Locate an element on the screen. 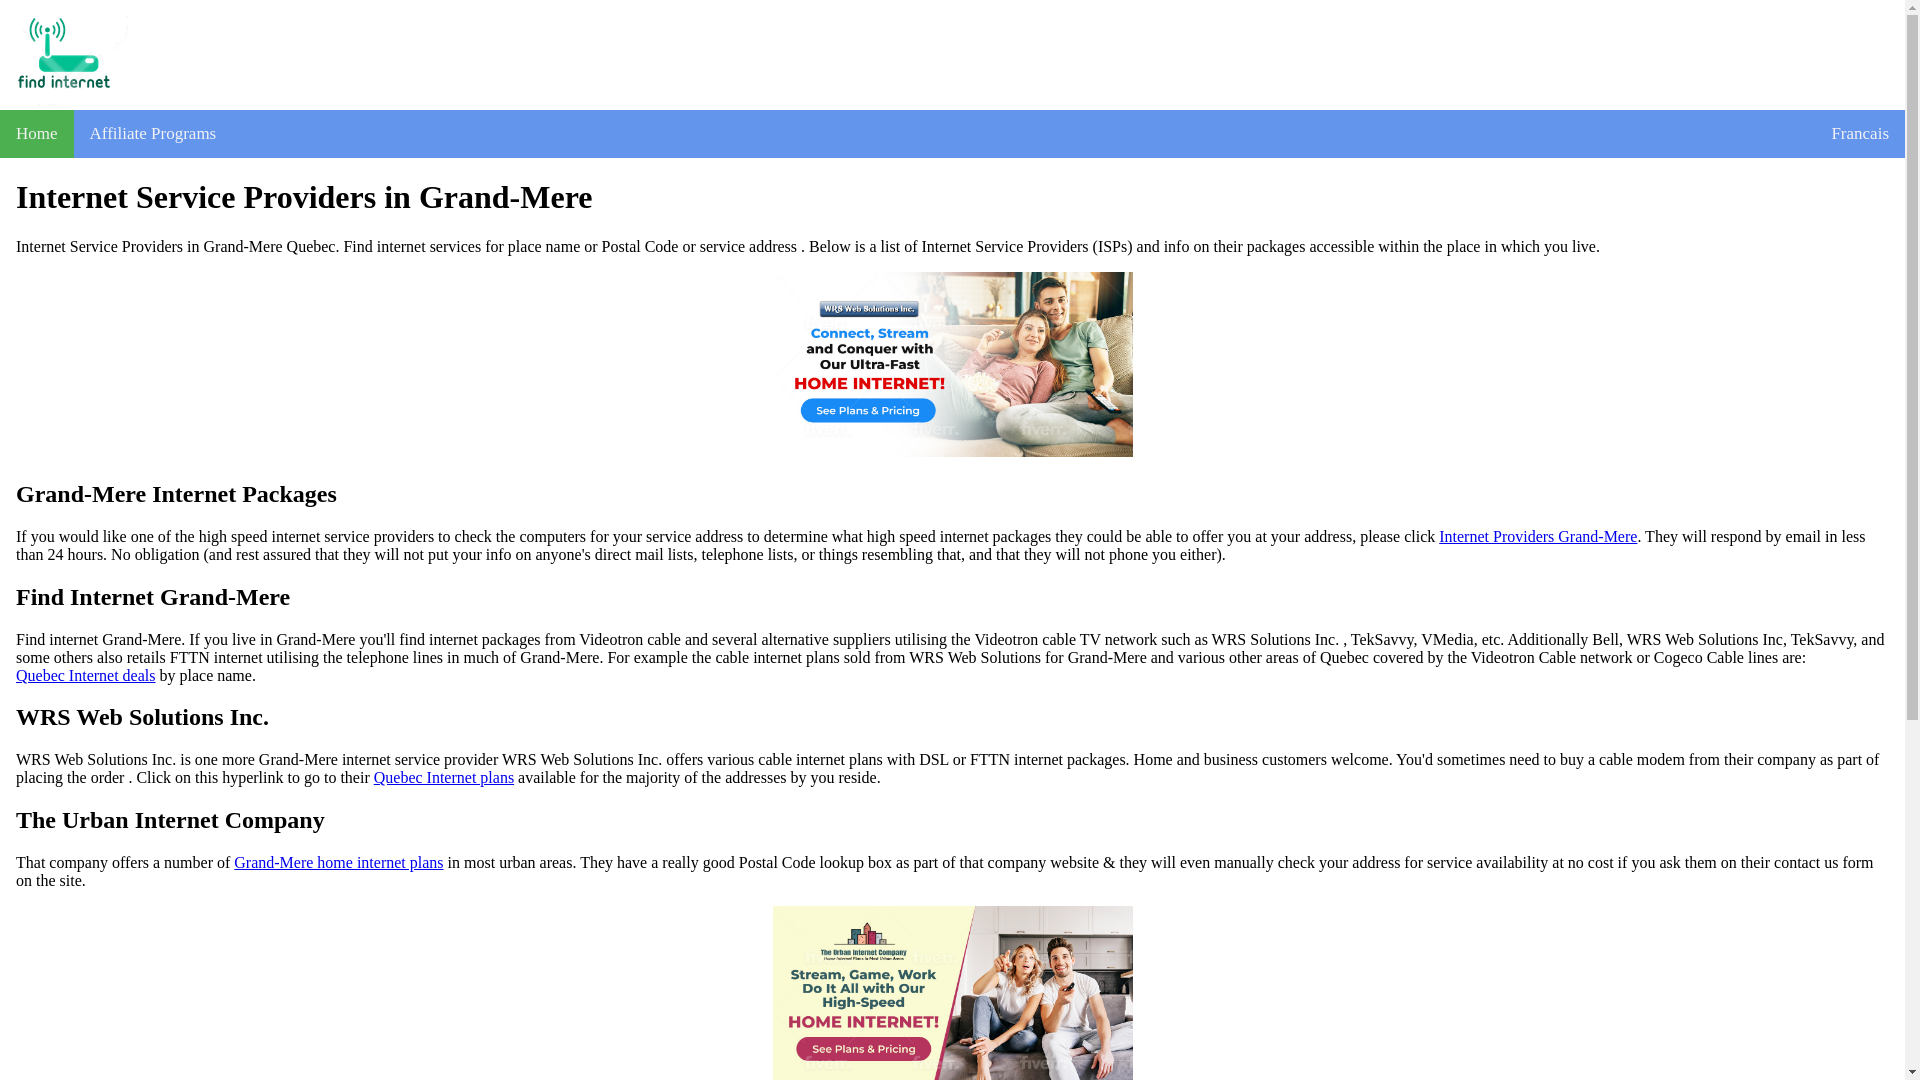 The image size is (1920, 1080). Home is located at coordinates (37, 134).